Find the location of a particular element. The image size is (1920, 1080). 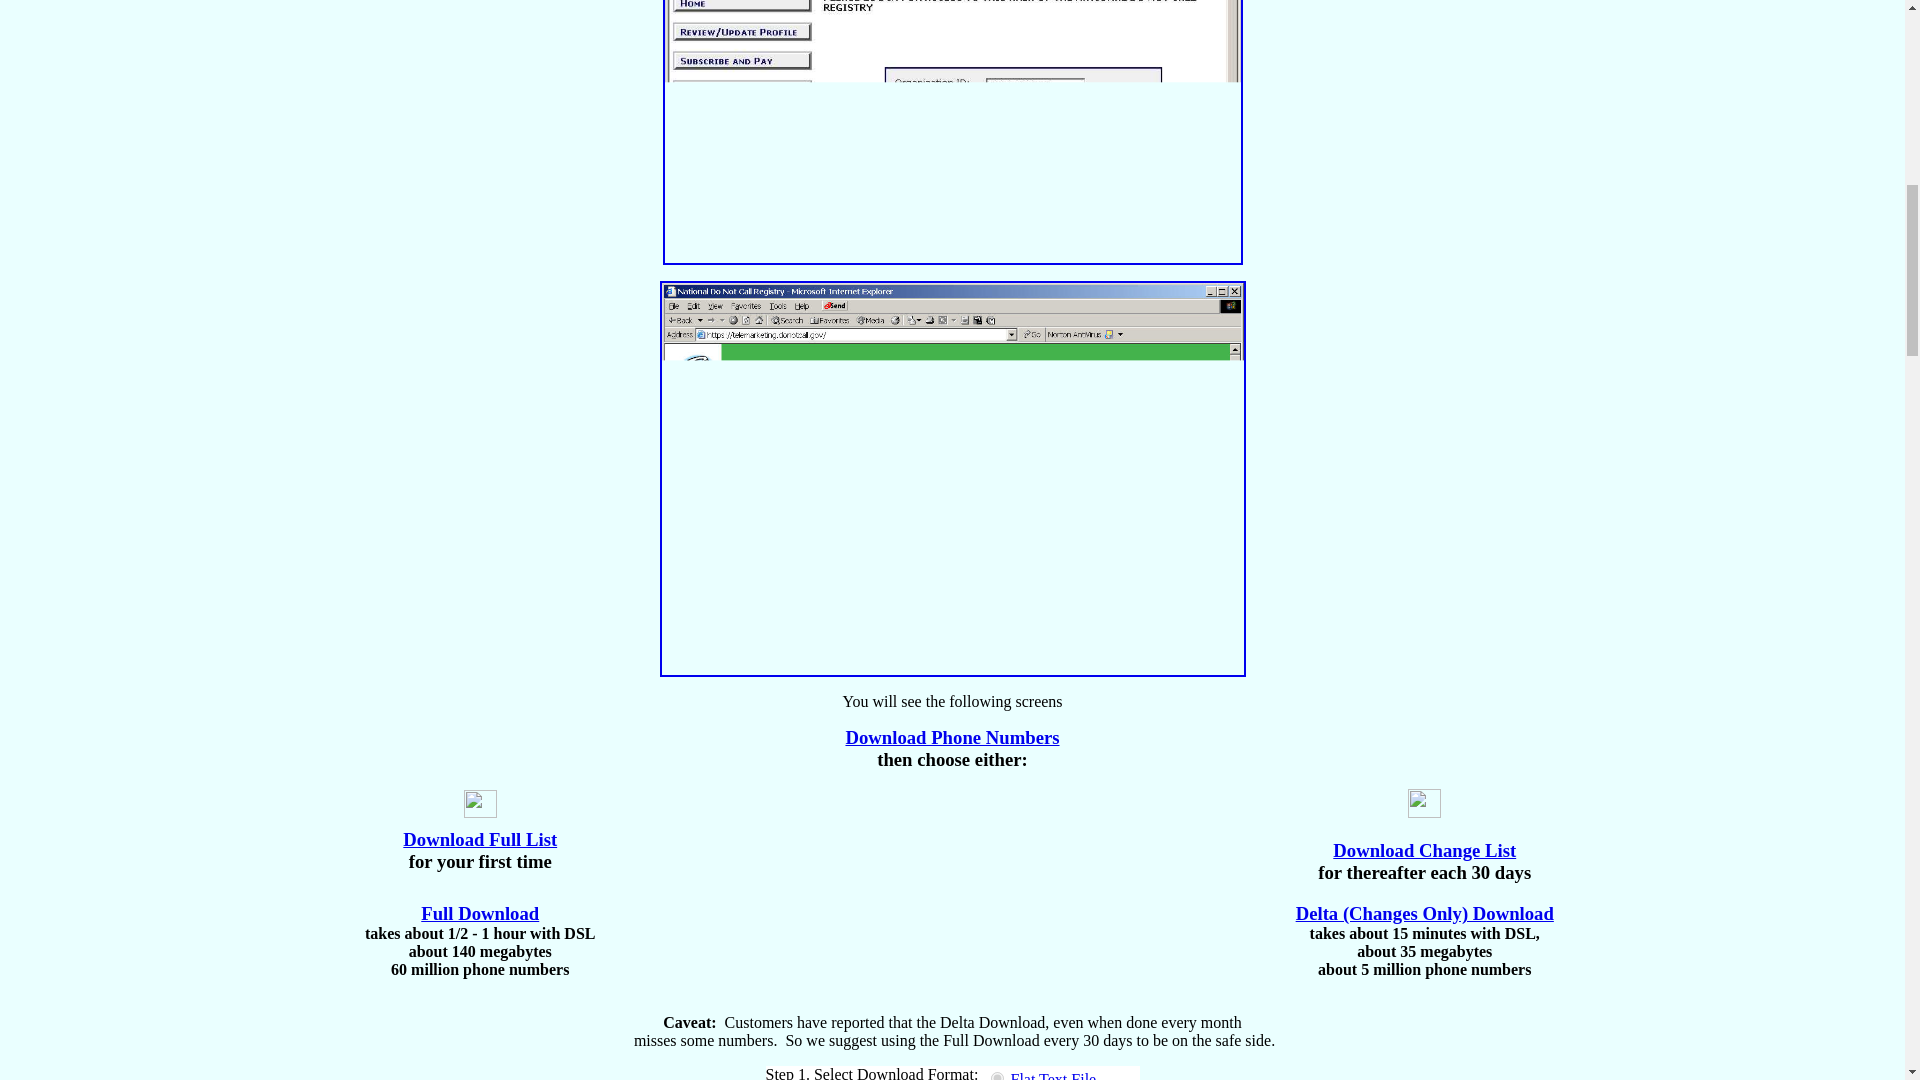

Full Download is located at coordinates (480, 913).